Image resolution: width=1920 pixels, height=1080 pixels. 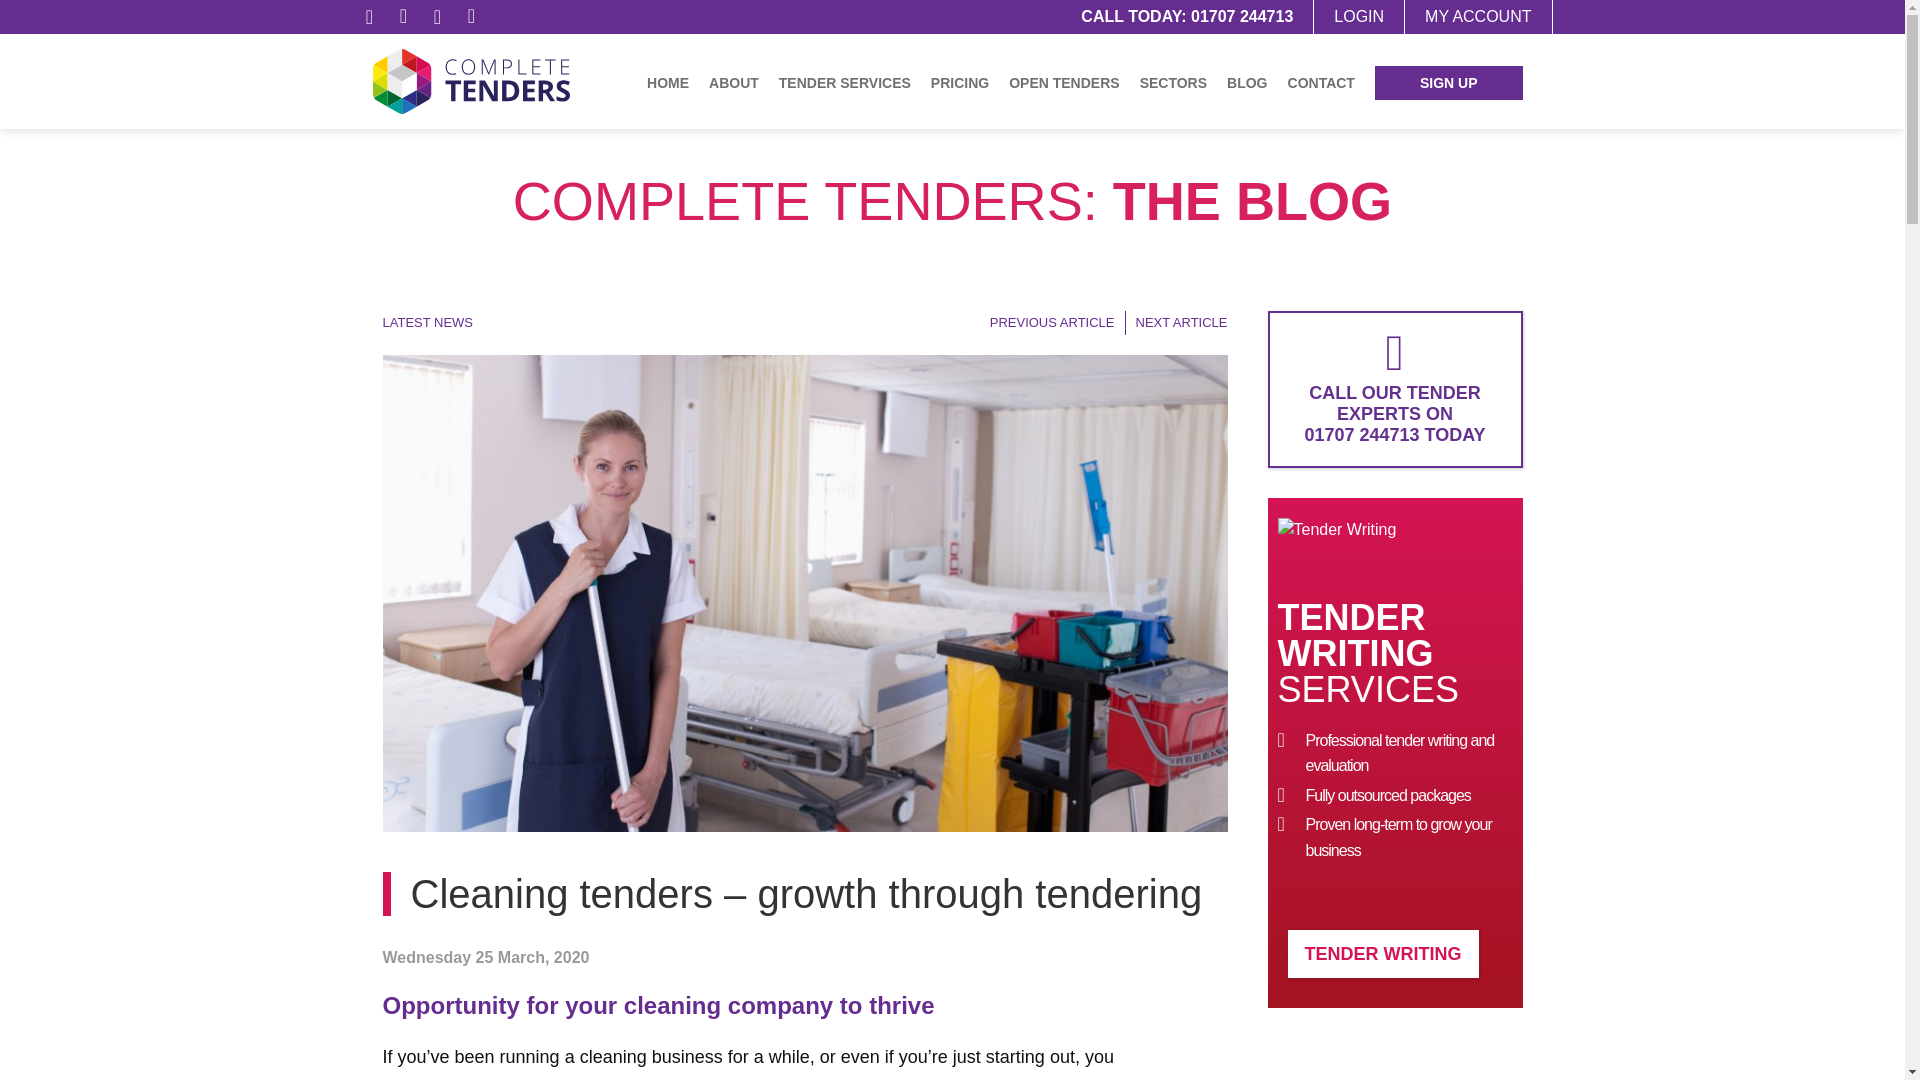 I want to click on 01707 244713, so click(x=1241, y=16).